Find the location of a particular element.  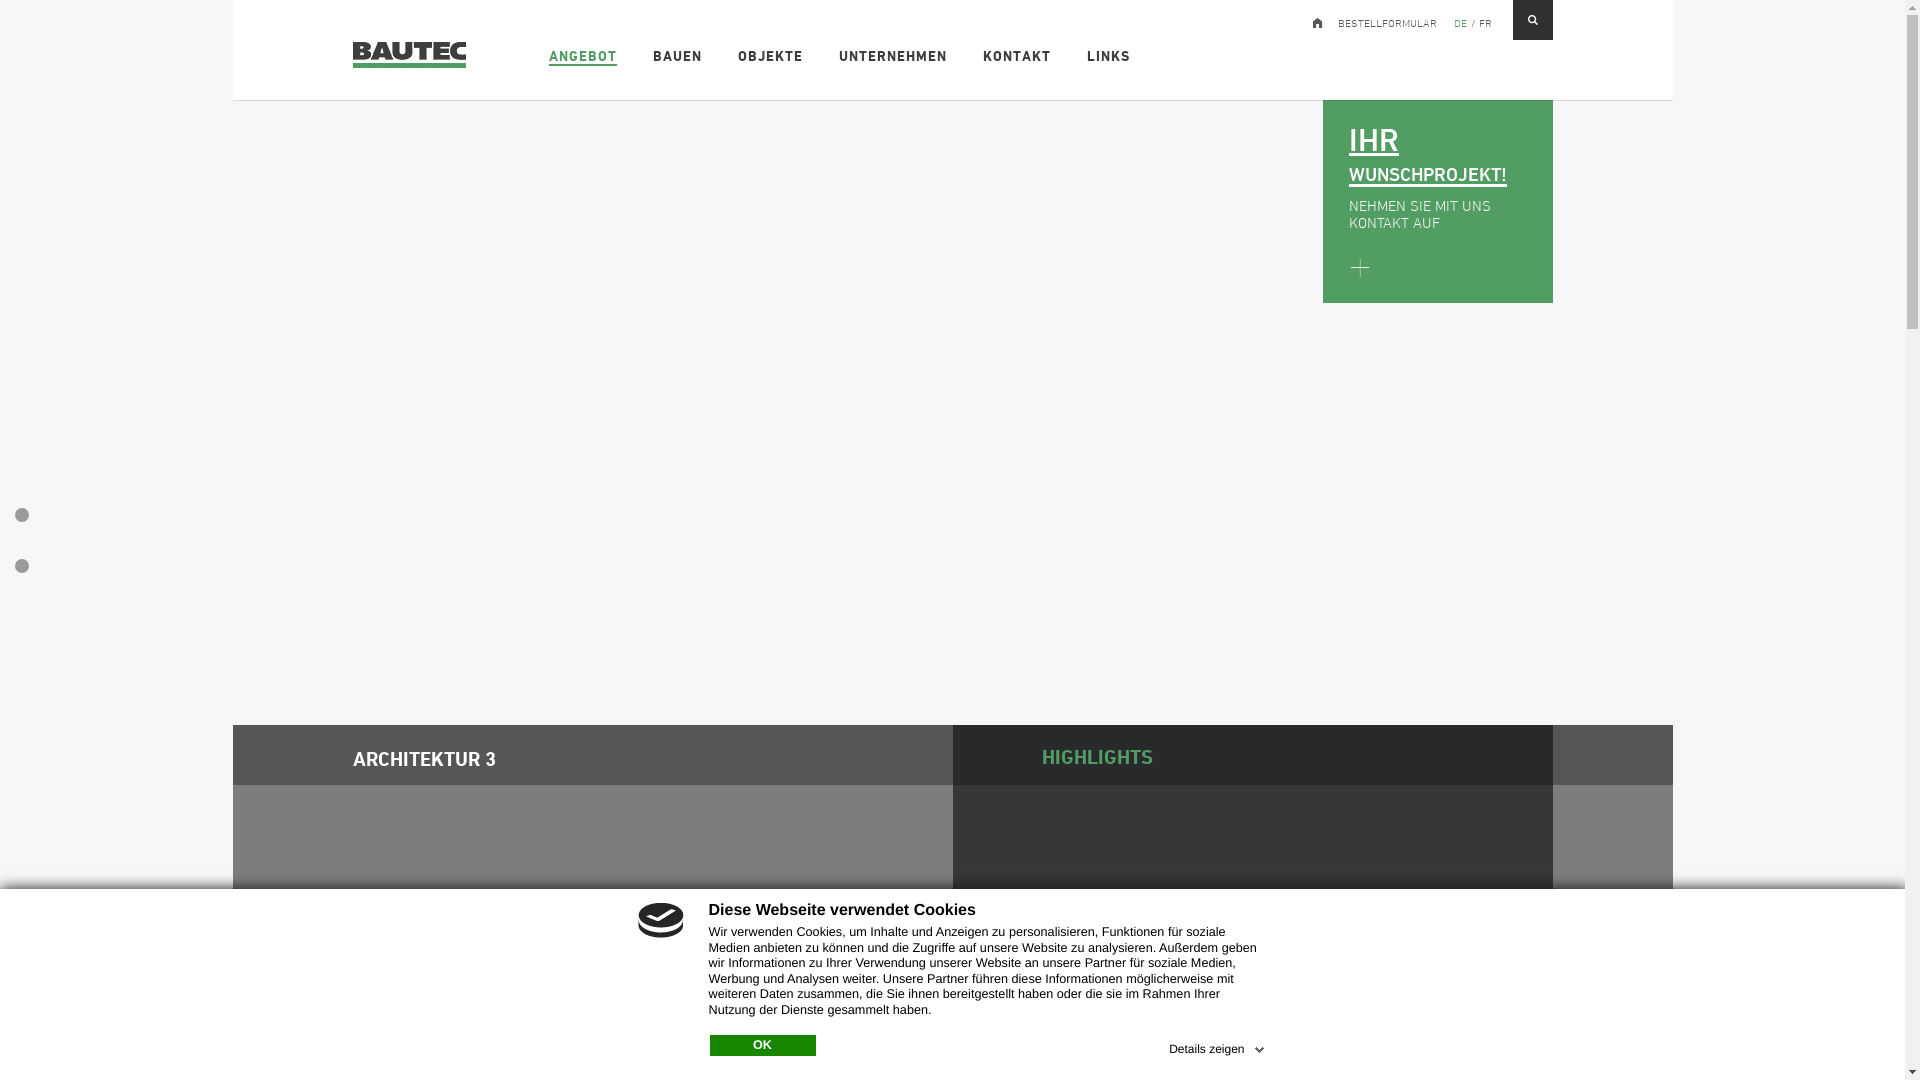

LINKS is located at coordinates (1110, 53).